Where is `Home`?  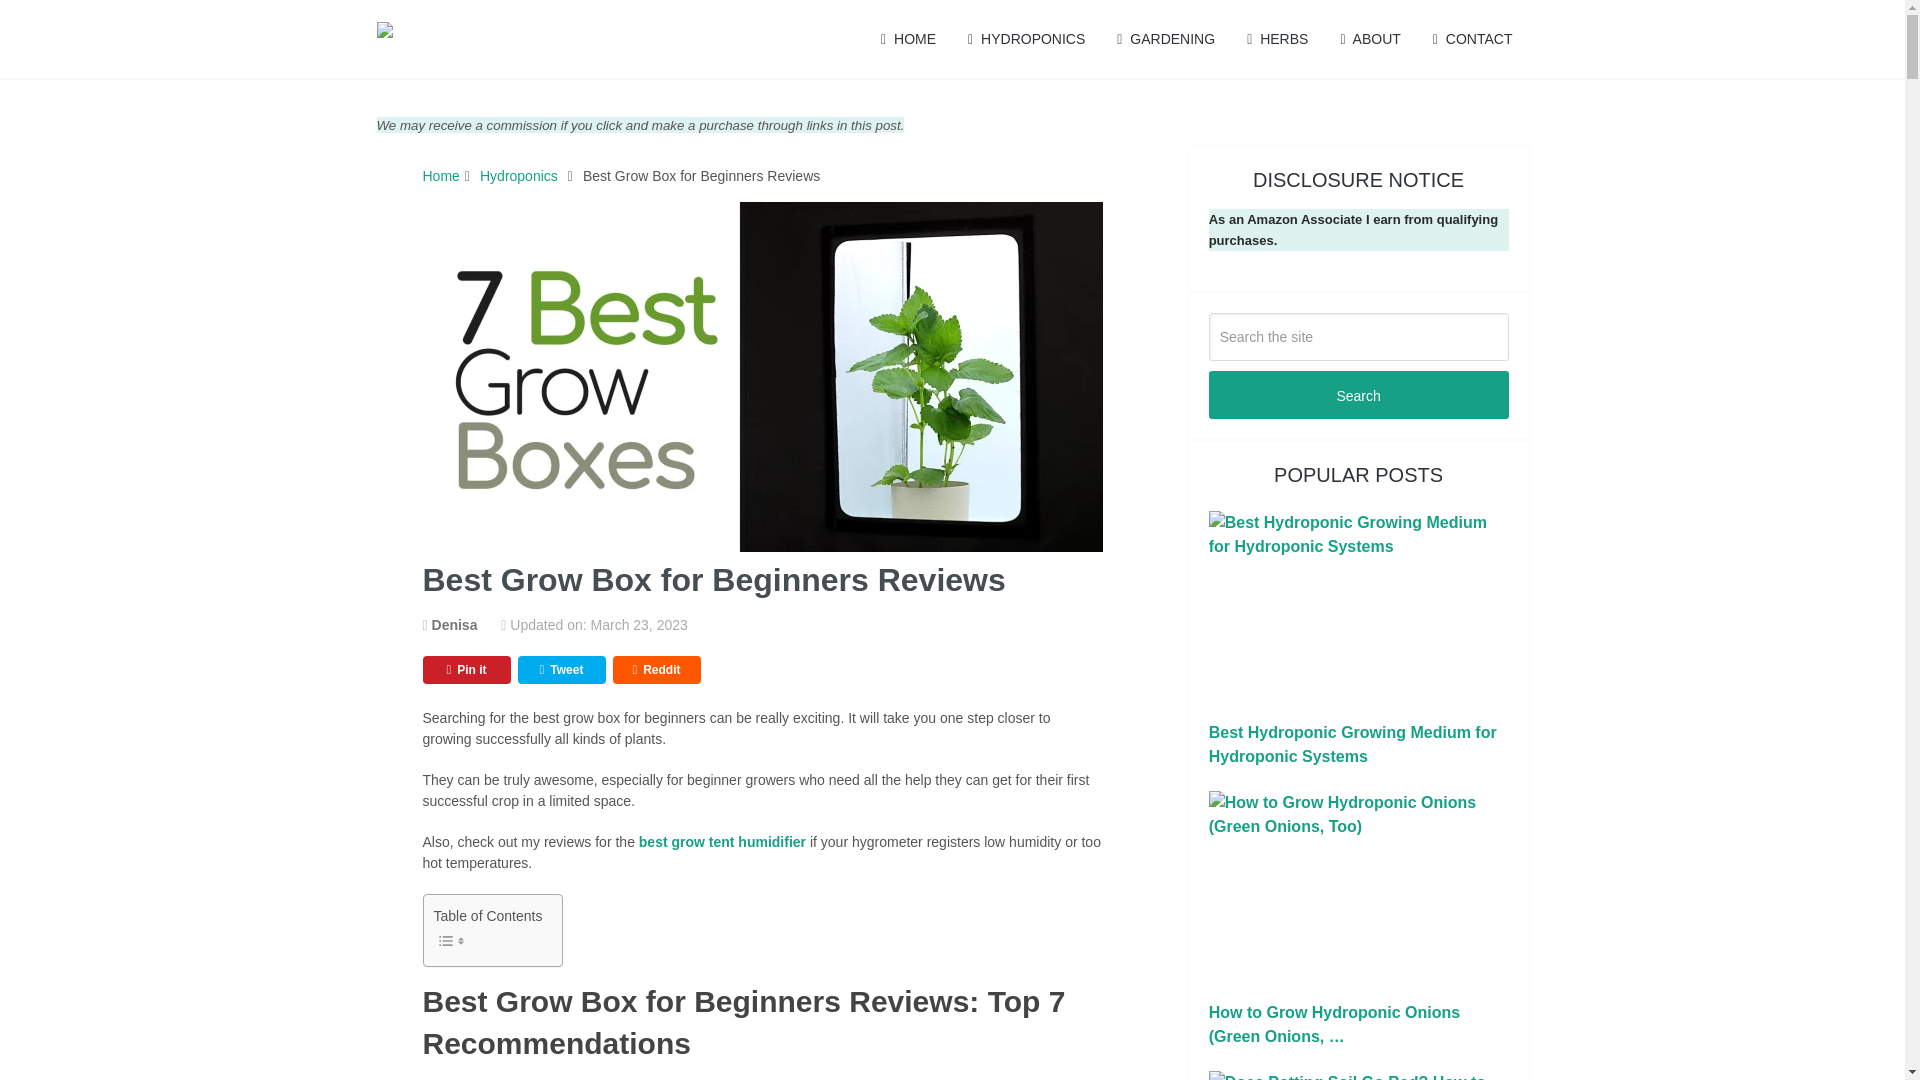 Home is located at coordinates (440, 176).